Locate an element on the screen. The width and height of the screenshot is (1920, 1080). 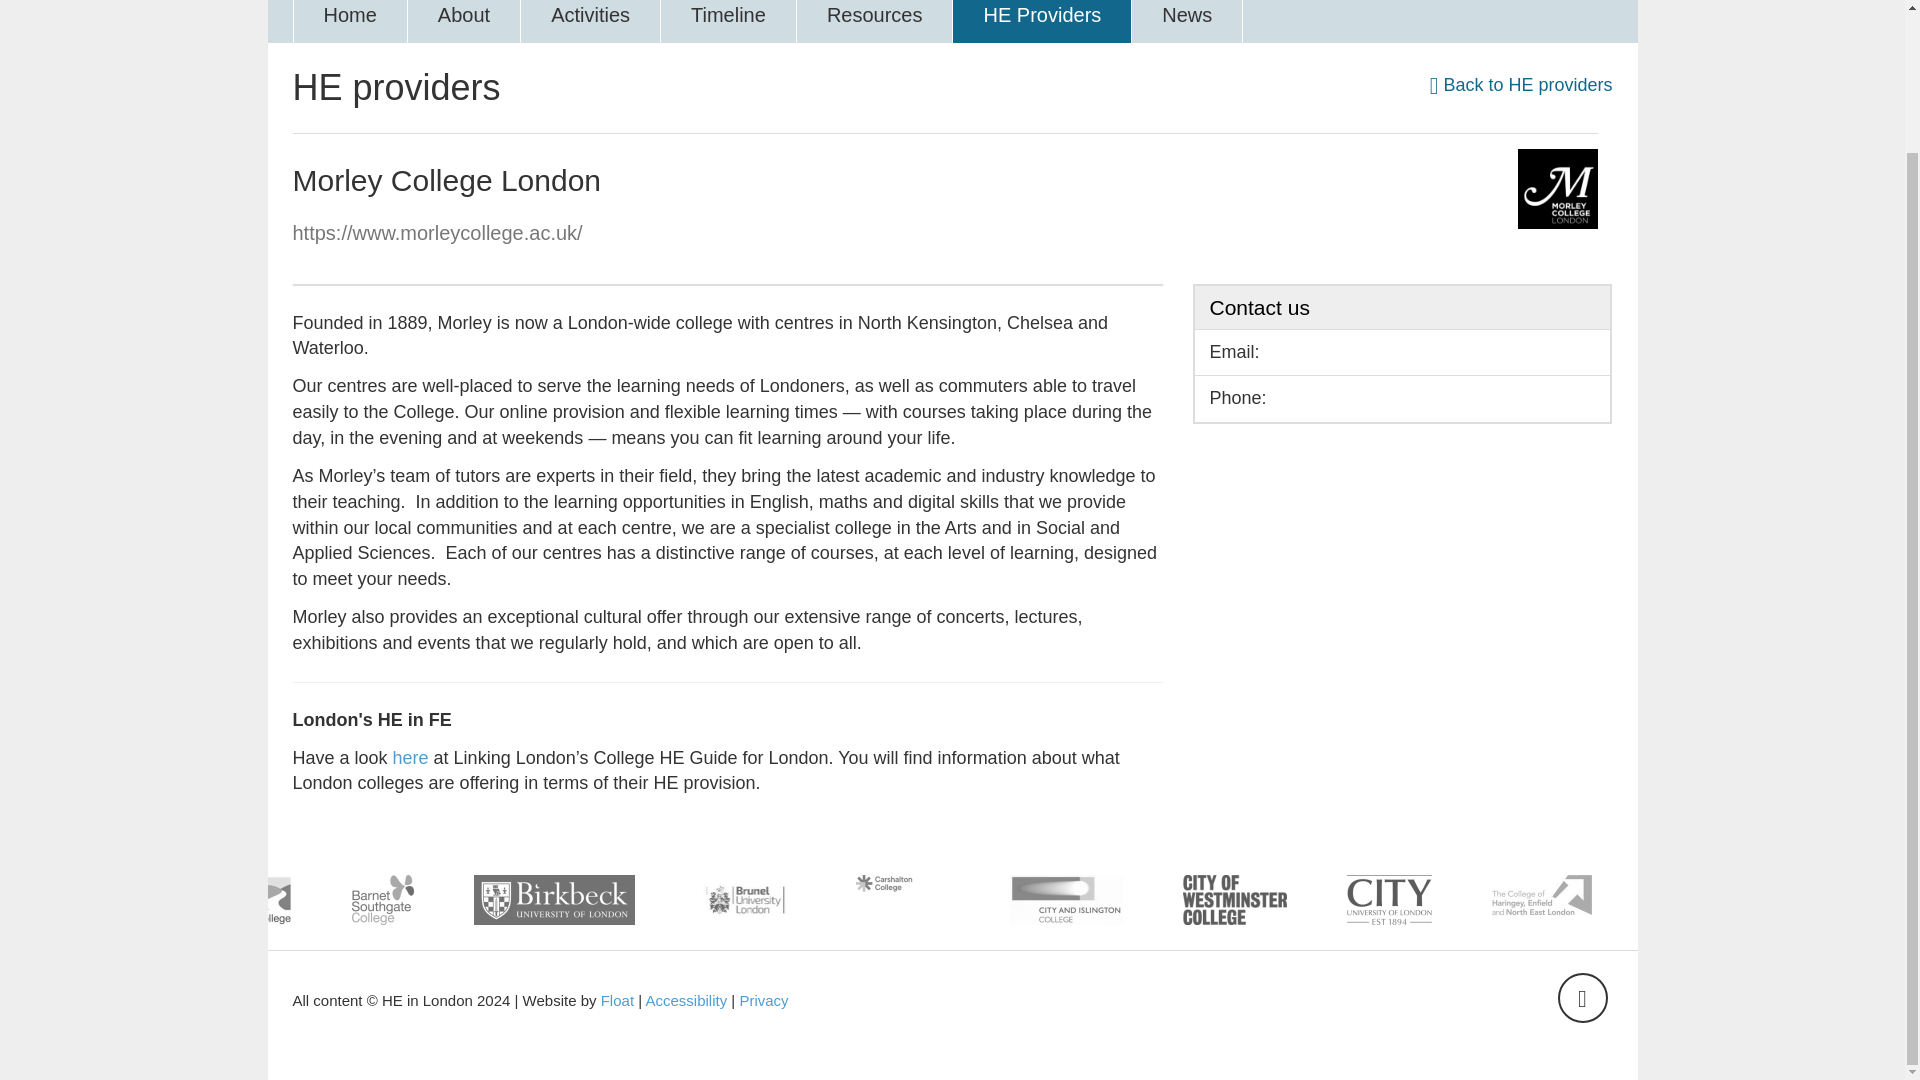
News is located at coordinates (1187, 22).